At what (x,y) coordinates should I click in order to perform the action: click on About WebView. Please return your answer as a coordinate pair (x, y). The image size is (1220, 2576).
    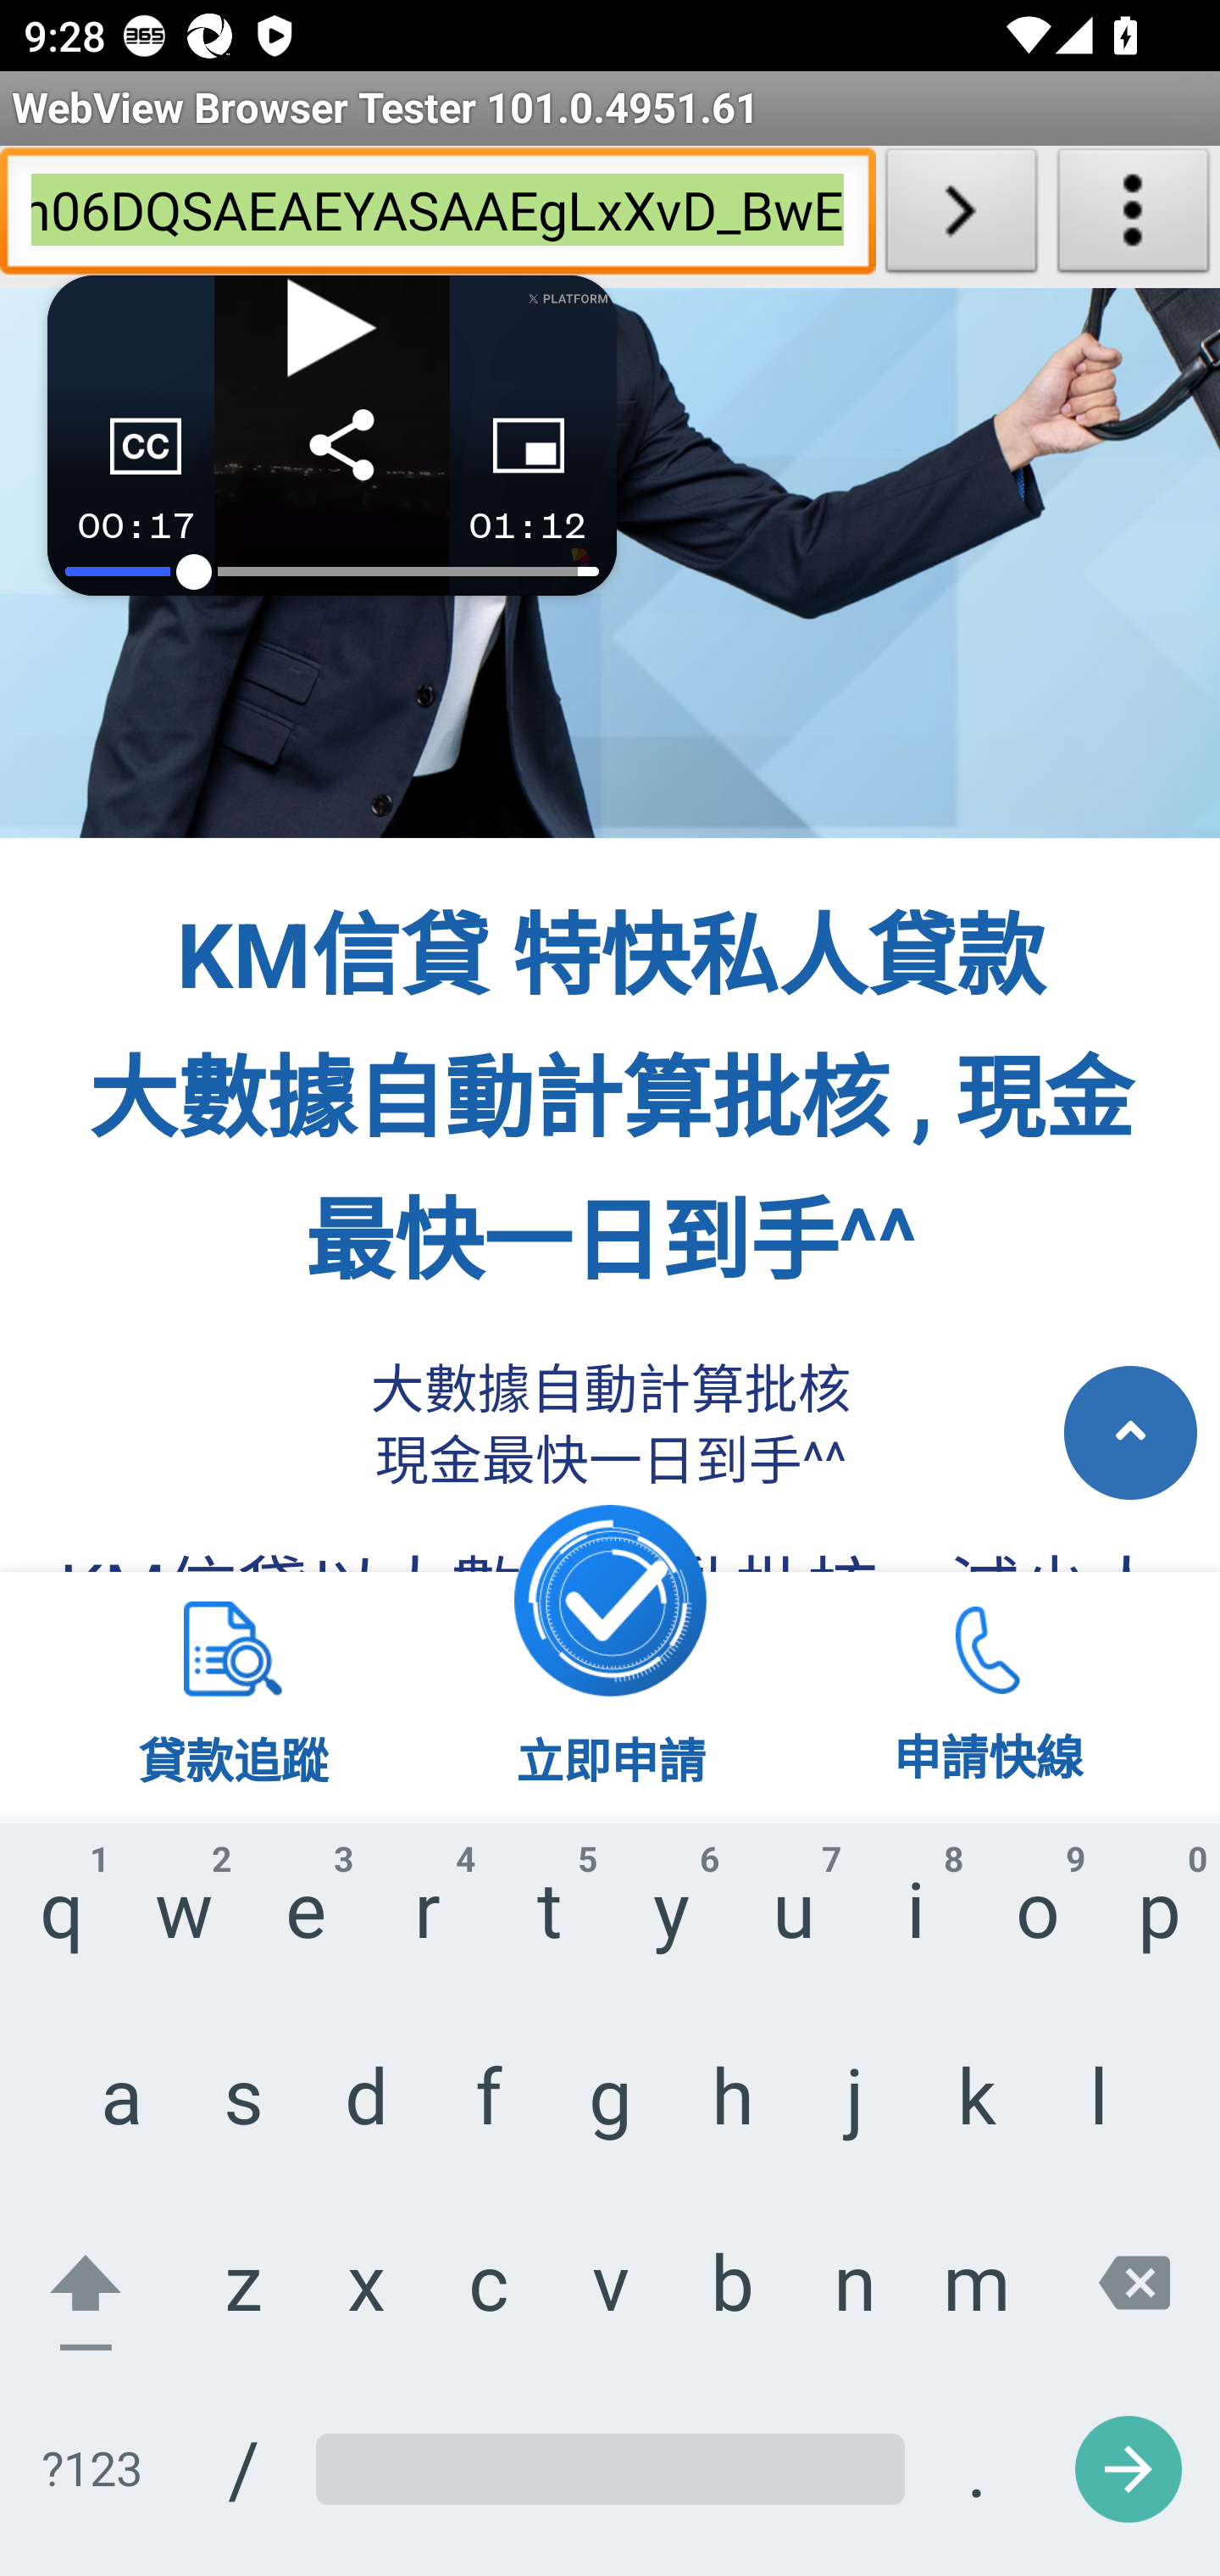
    Looking at the image, I should click on (1134, 217).